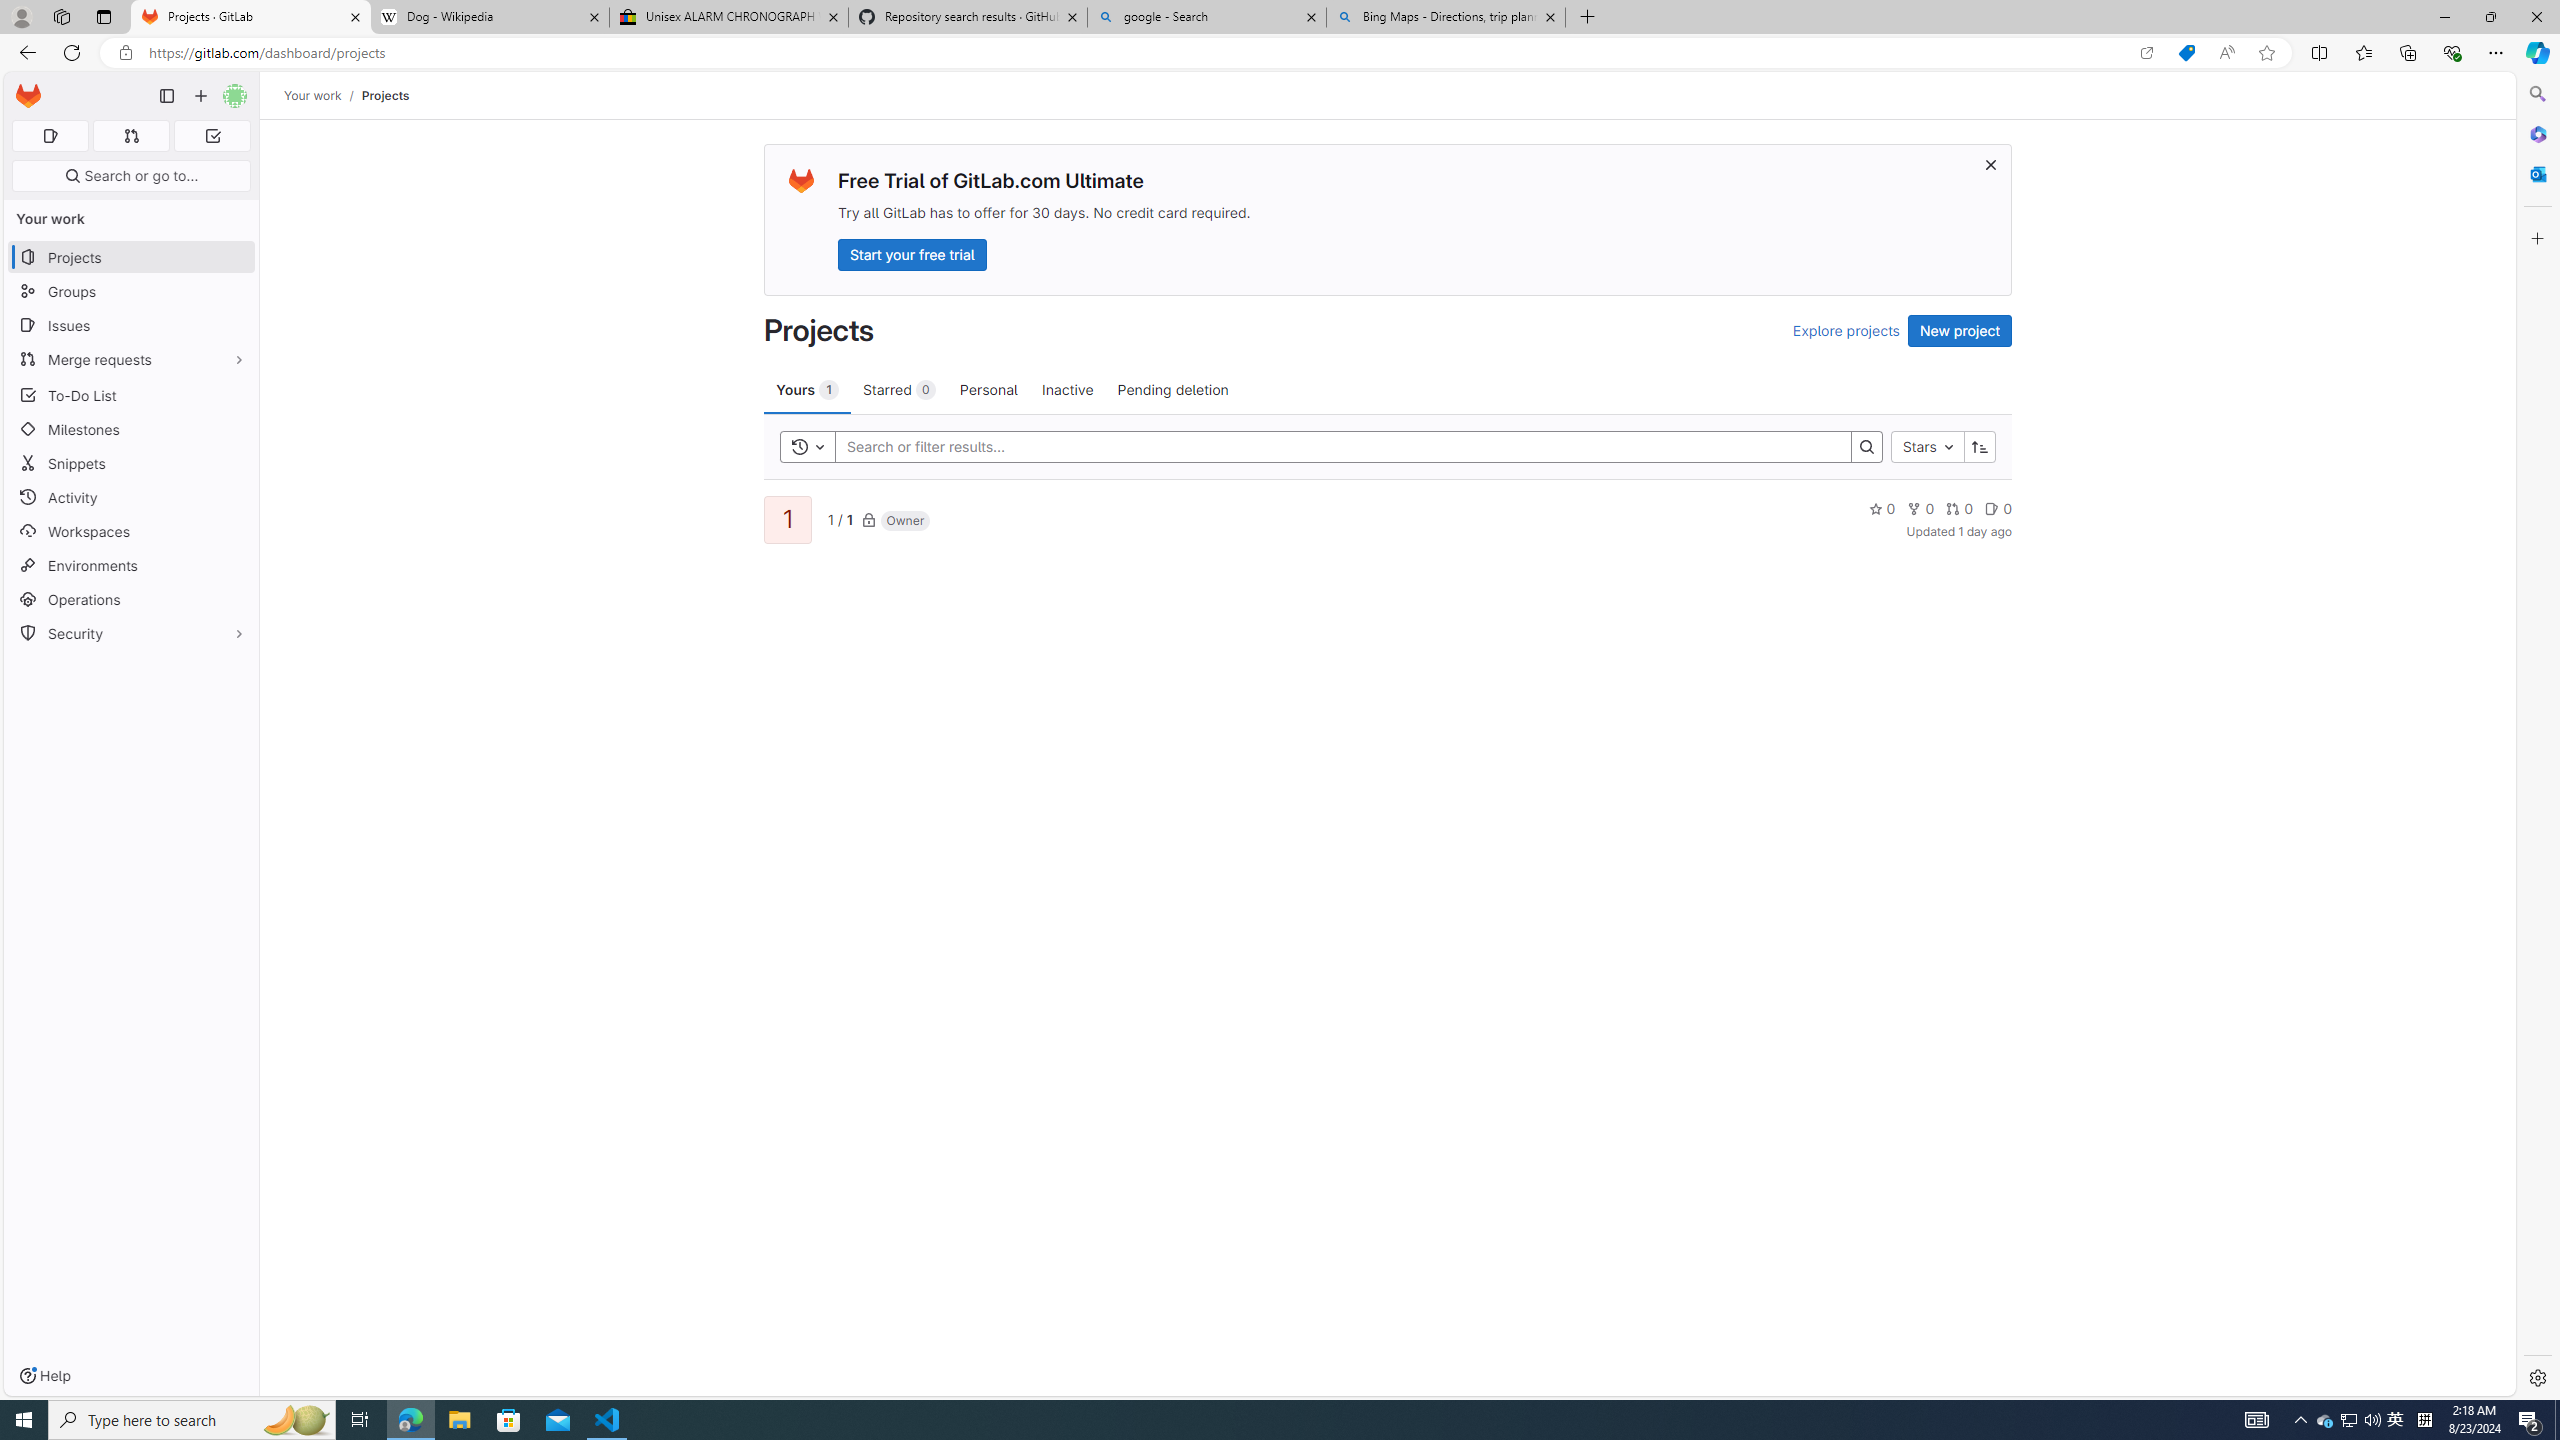  What do you see at coordinates (912, 254) in the screenshot?
I see `Start your free trial` at bounding box center [912, 254].